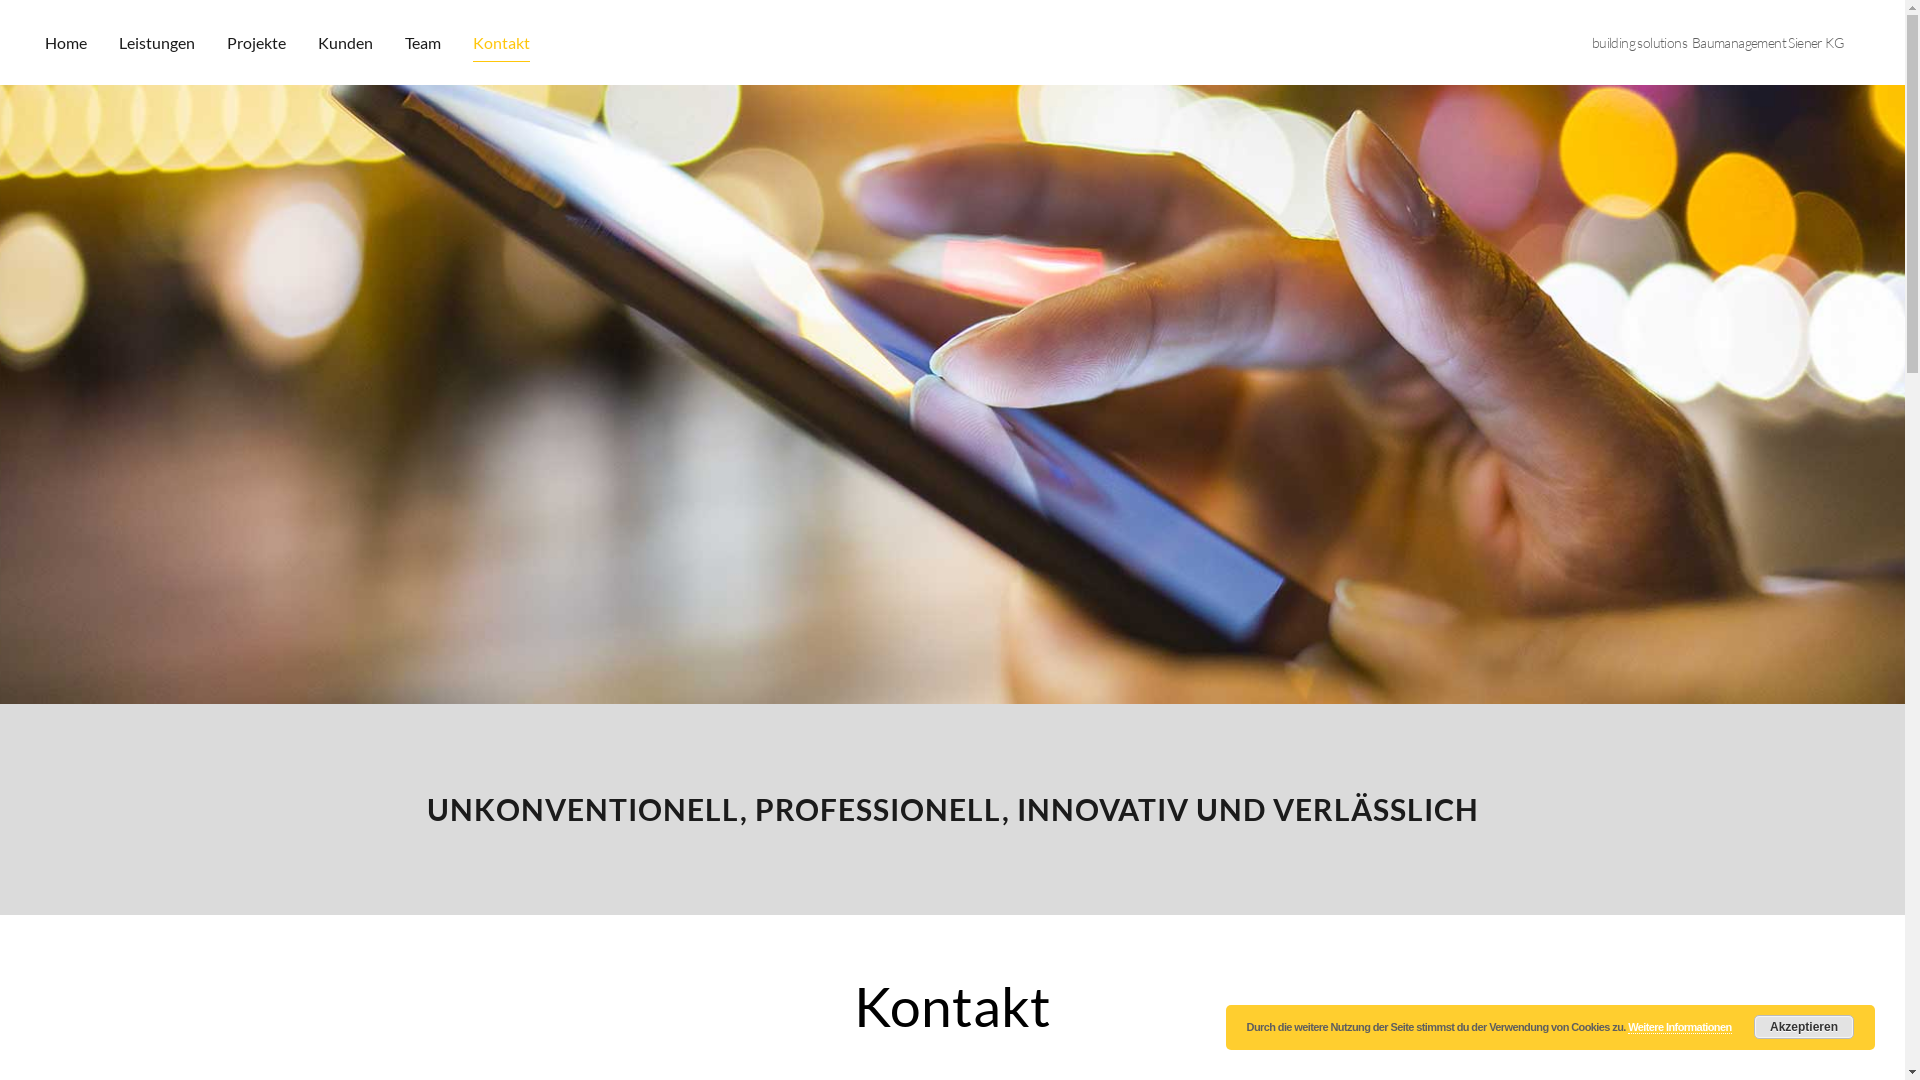 Image resolution: width=1920 pixels, height=1080 pixels. I want to click on Leistungen, so click(157, 42).